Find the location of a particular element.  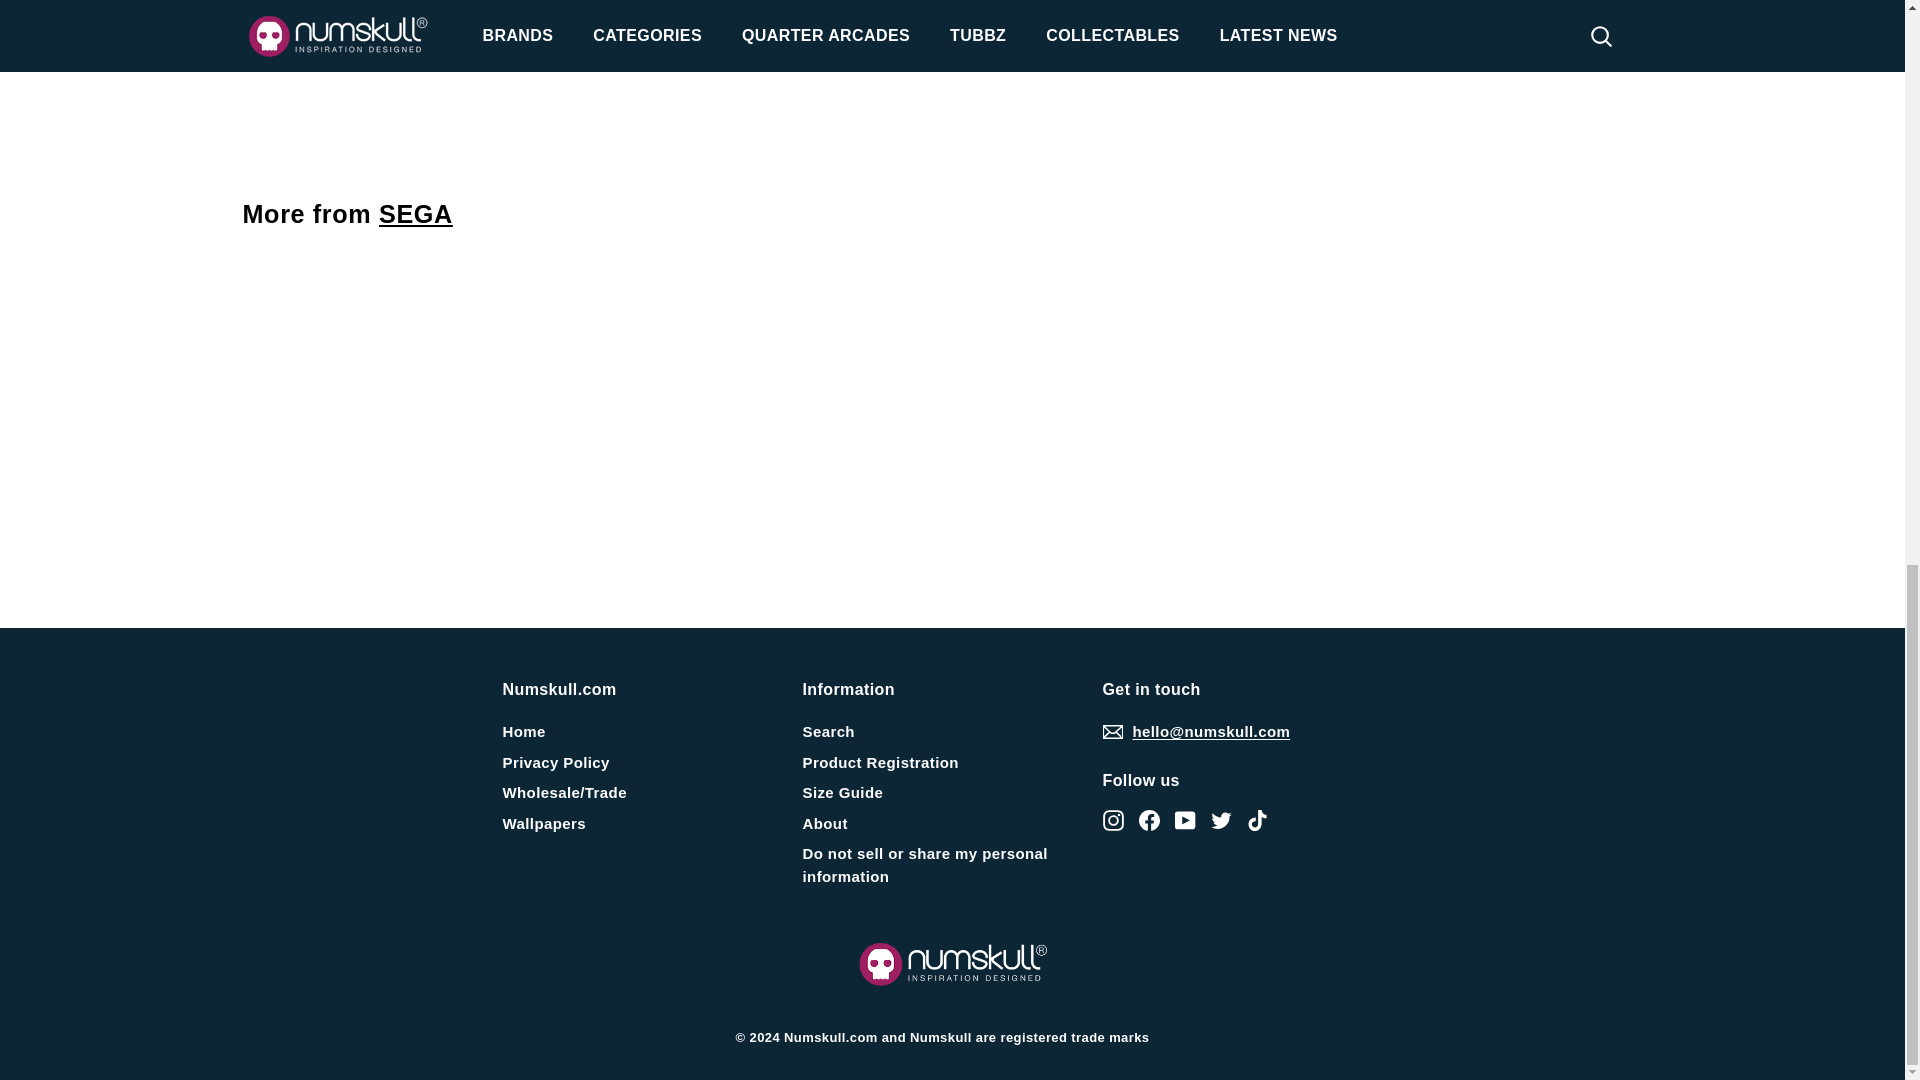

Numskull.com on Instagram is located at coordinates (1112, 818).